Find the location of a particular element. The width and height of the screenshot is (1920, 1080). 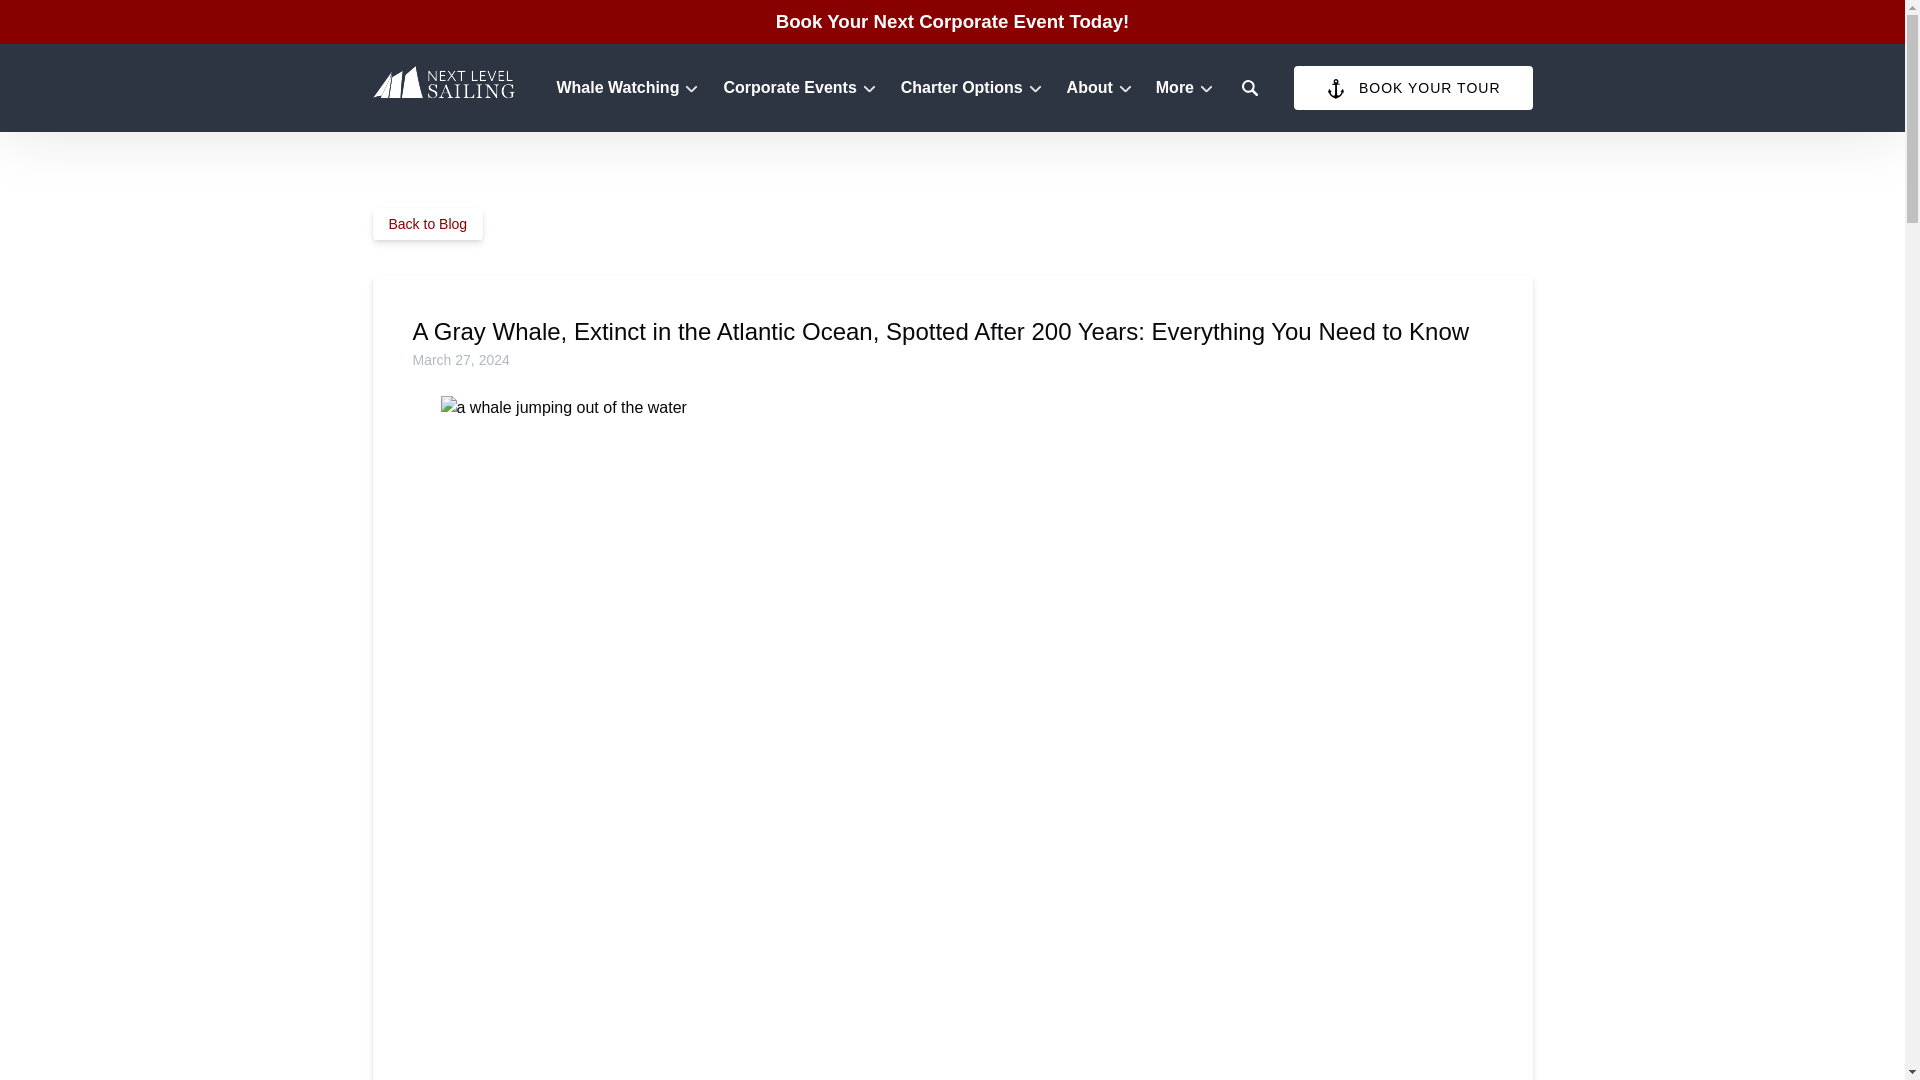

Open Corporate Events Menu is located at coordinates (804, 83).